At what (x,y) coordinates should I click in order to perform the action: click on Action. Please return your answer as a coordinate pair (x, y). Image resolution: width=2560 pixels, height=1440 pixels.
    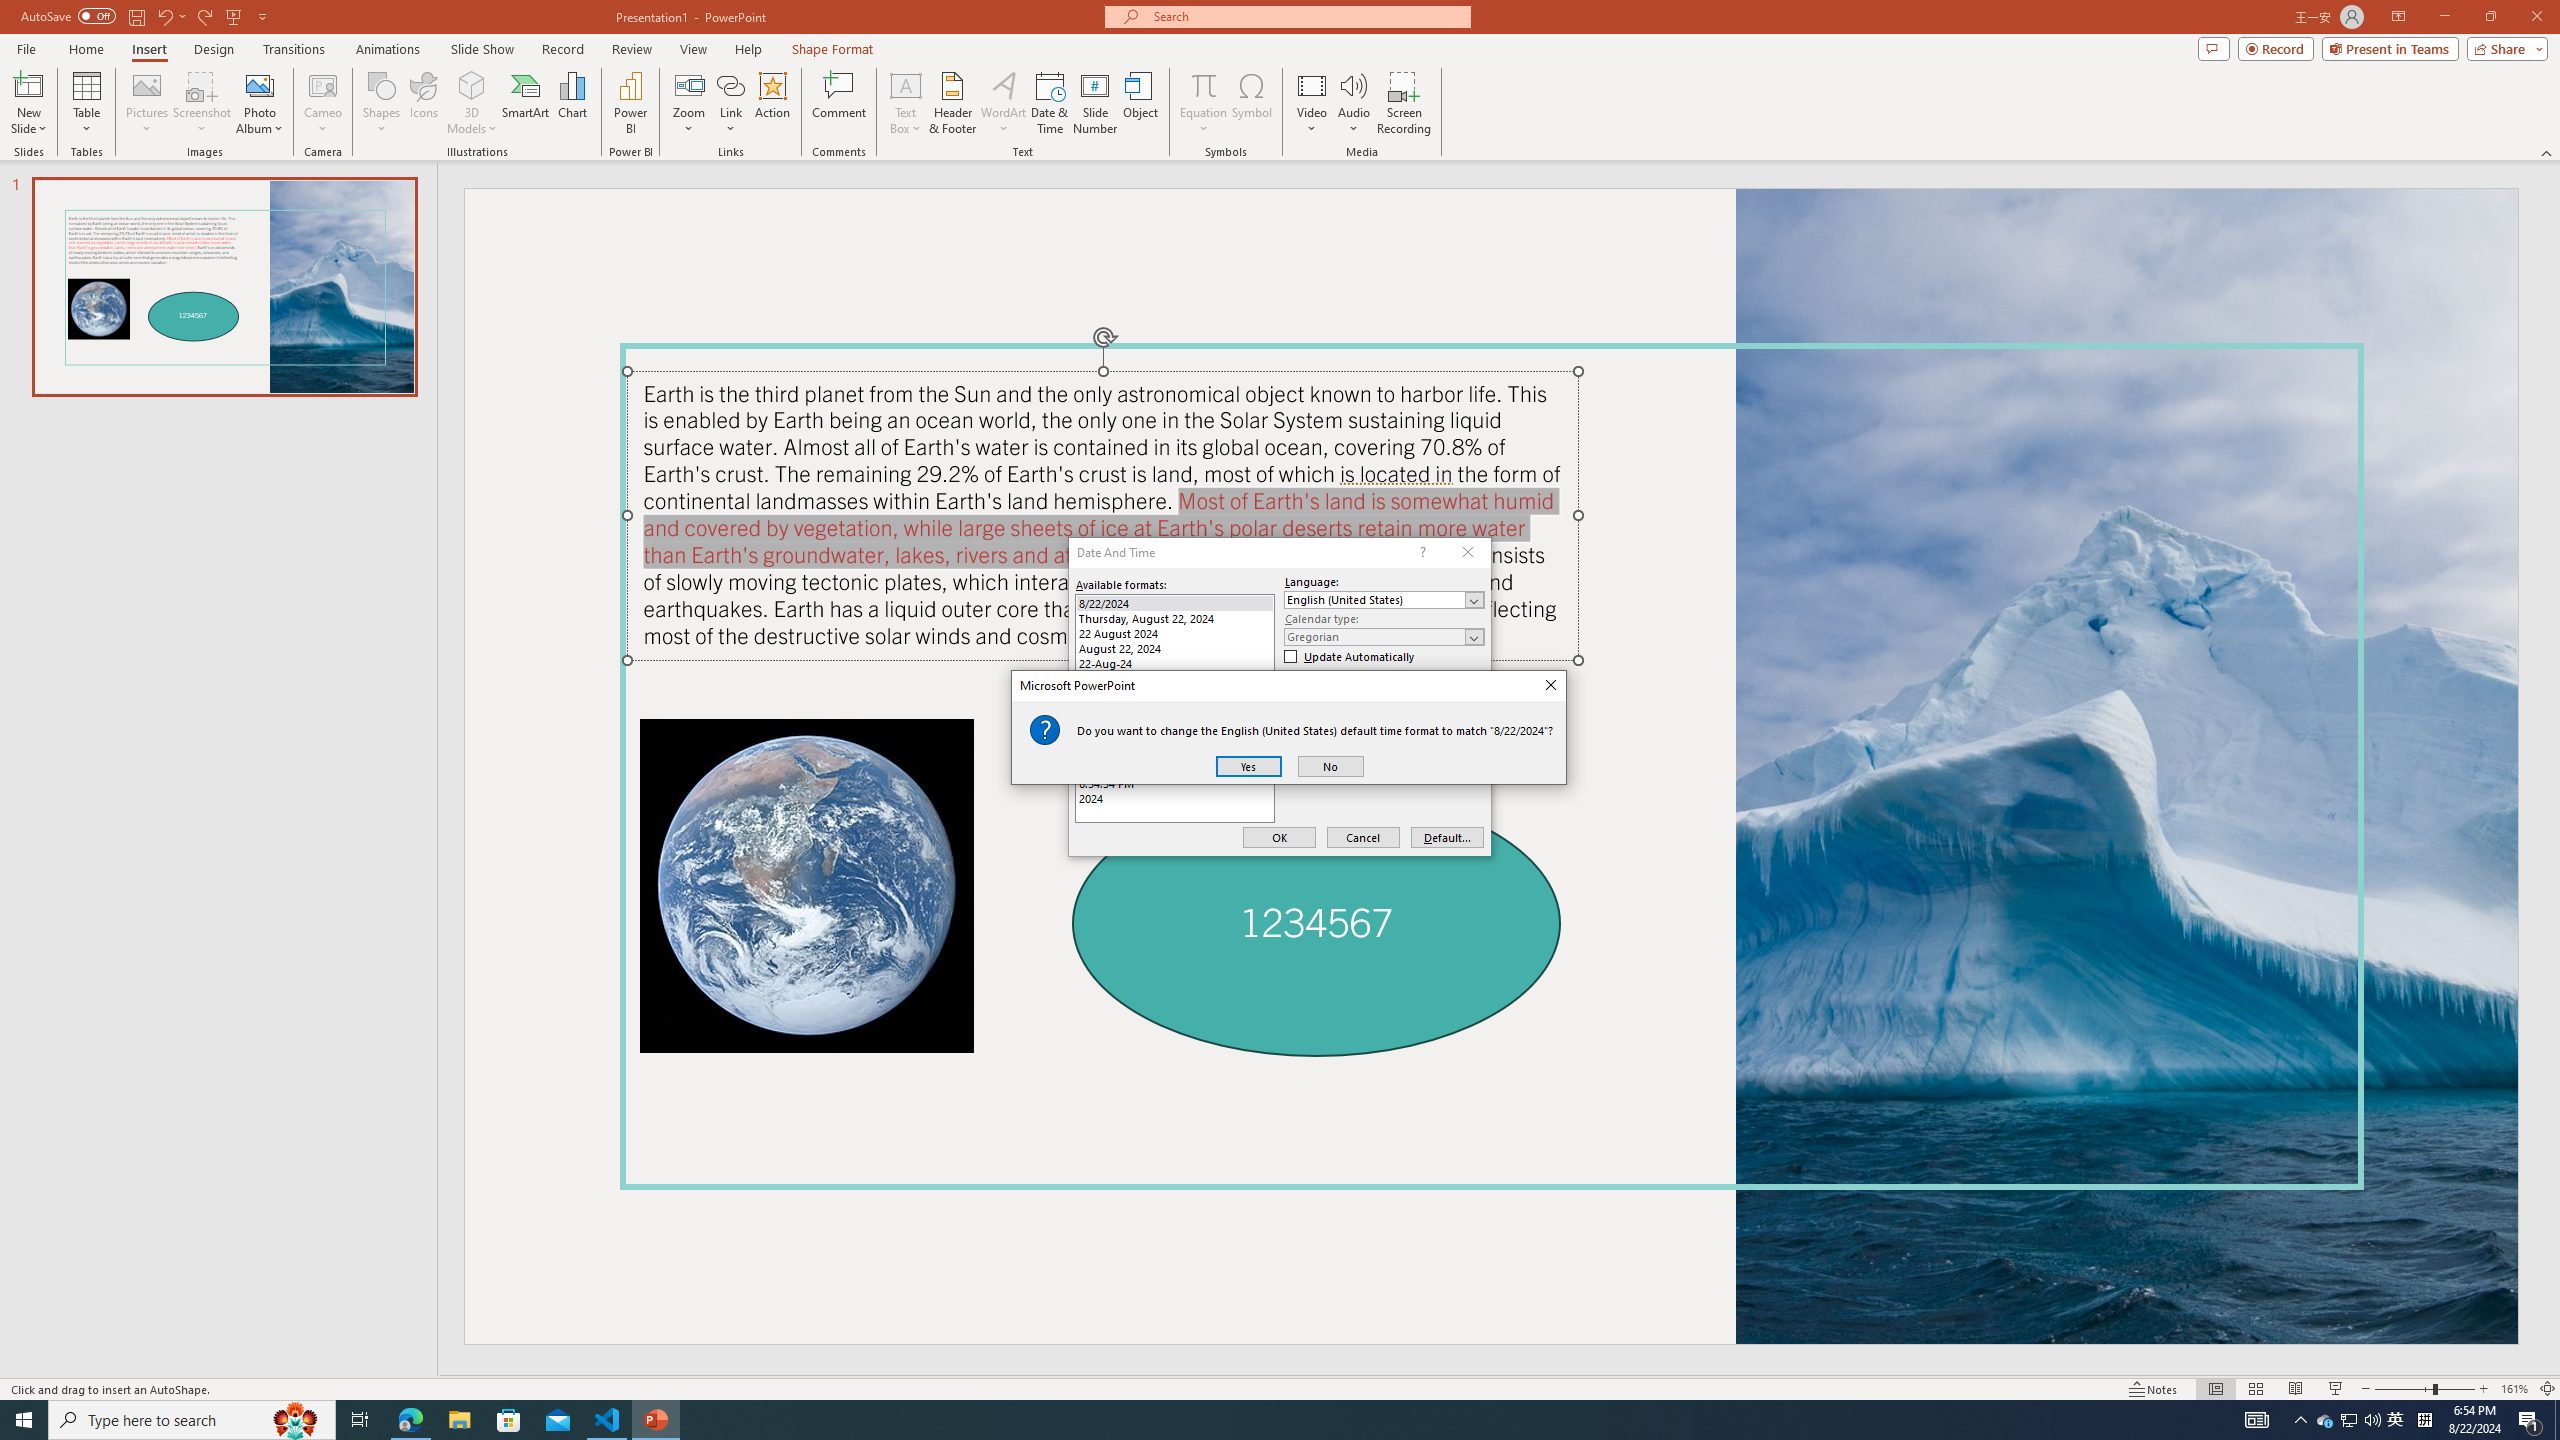
    Looking at the image, I should click on (772, 103).